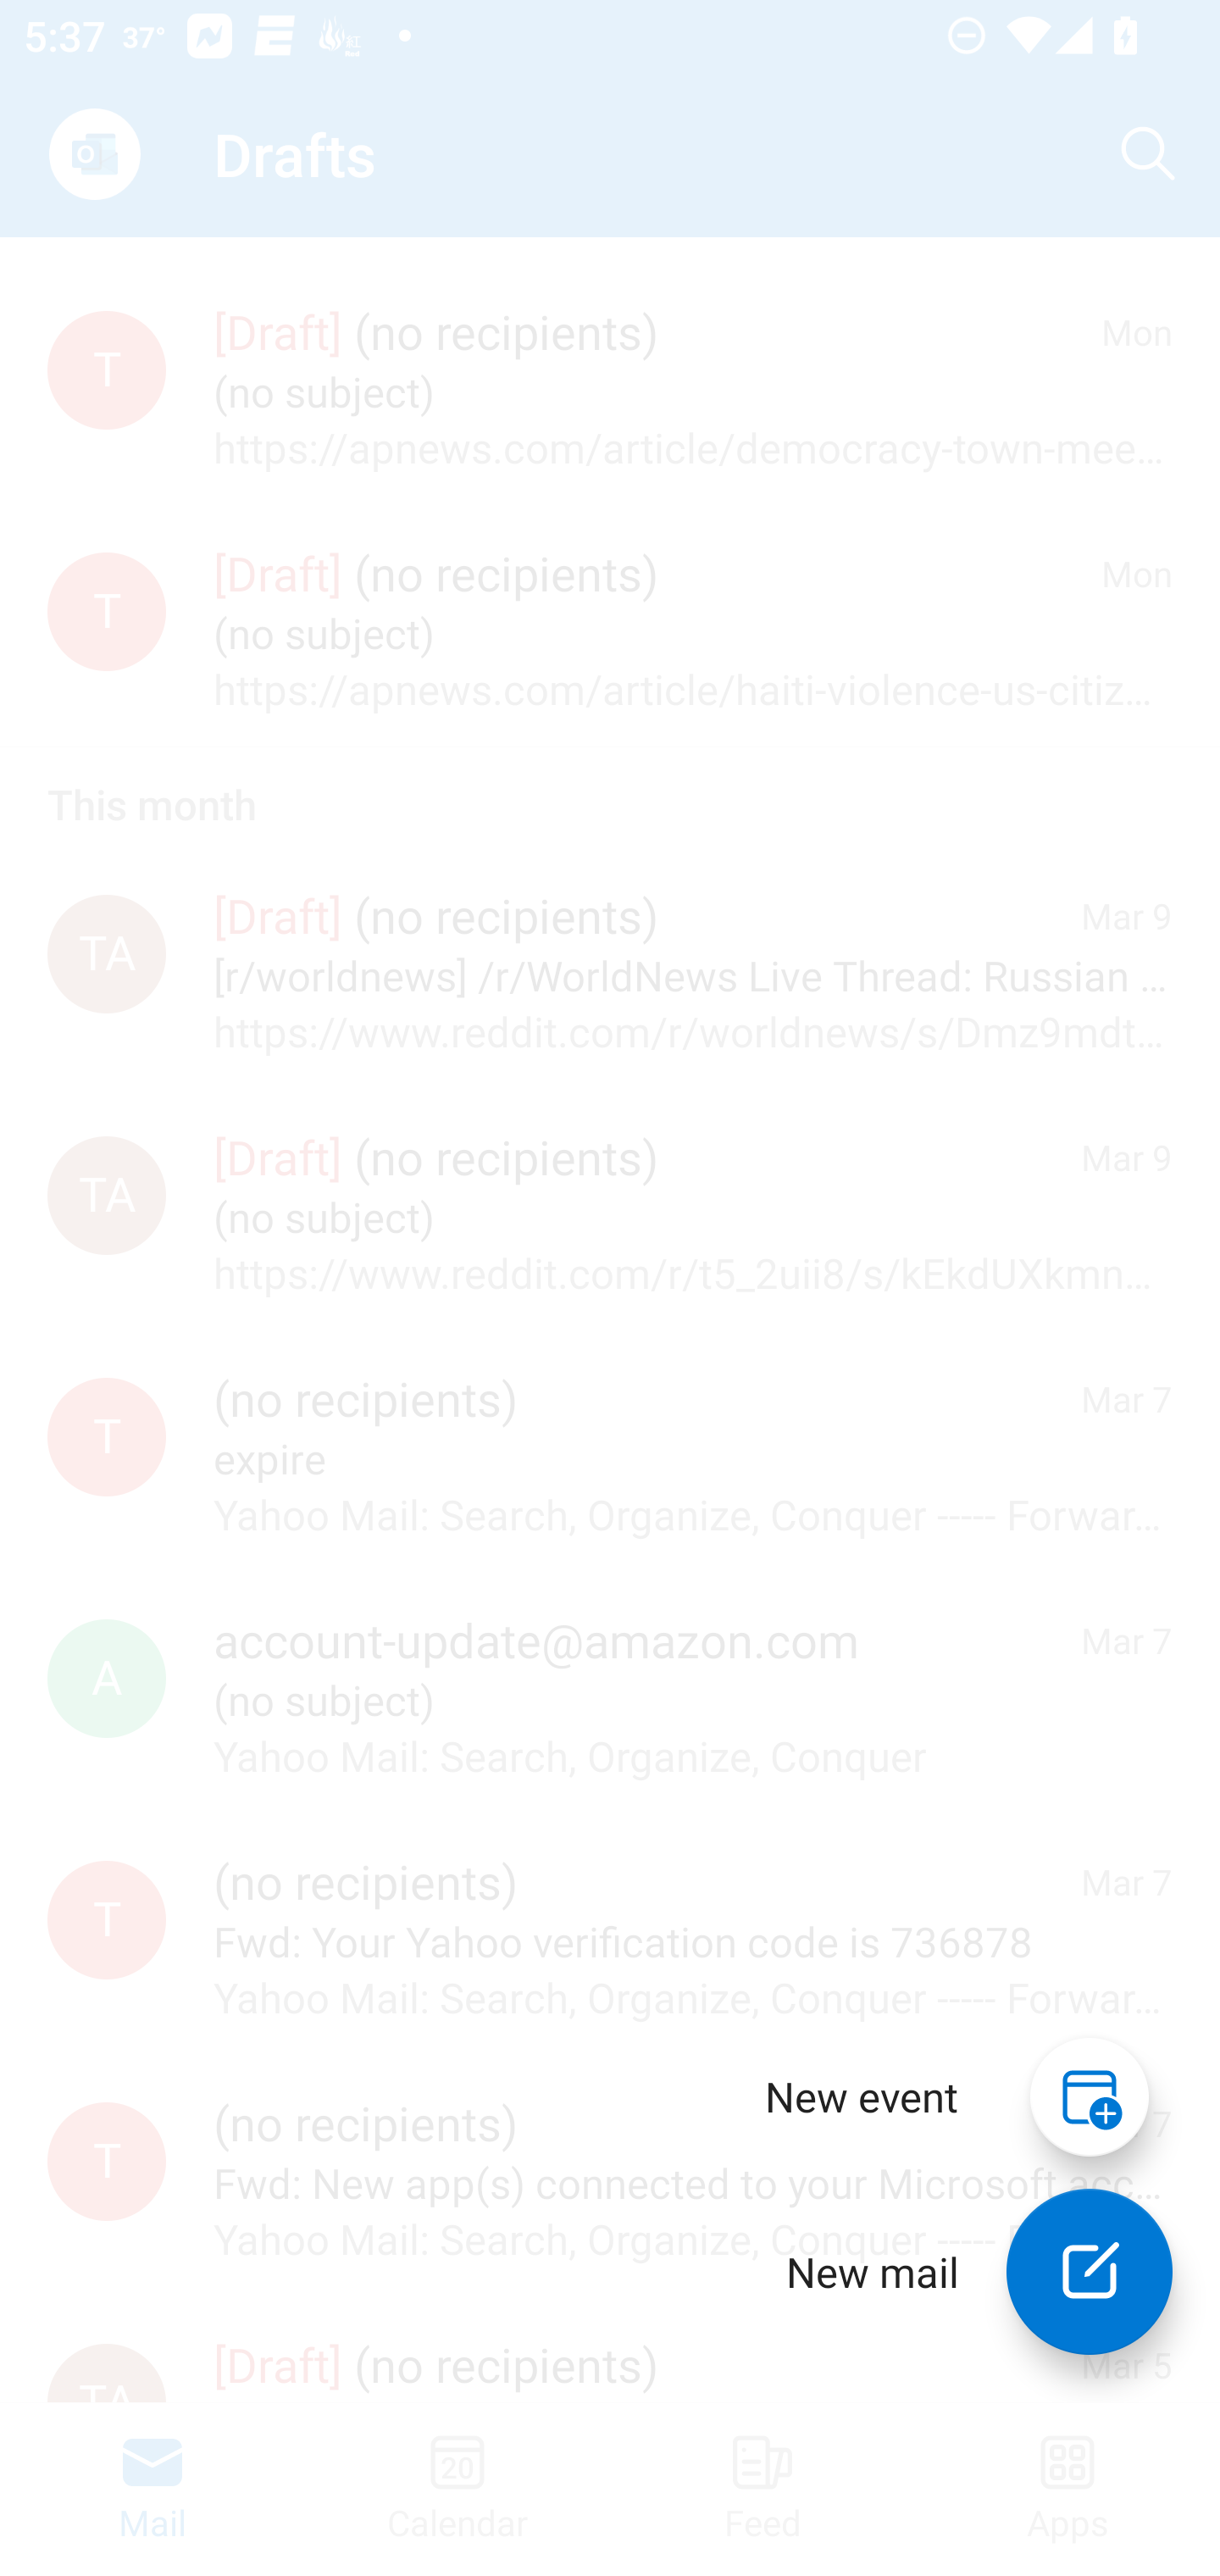  What do you see at coordinates (956, 2272) in the screenshot?
I see `New mail New mail New mail` at bounding box center [956, 2272].